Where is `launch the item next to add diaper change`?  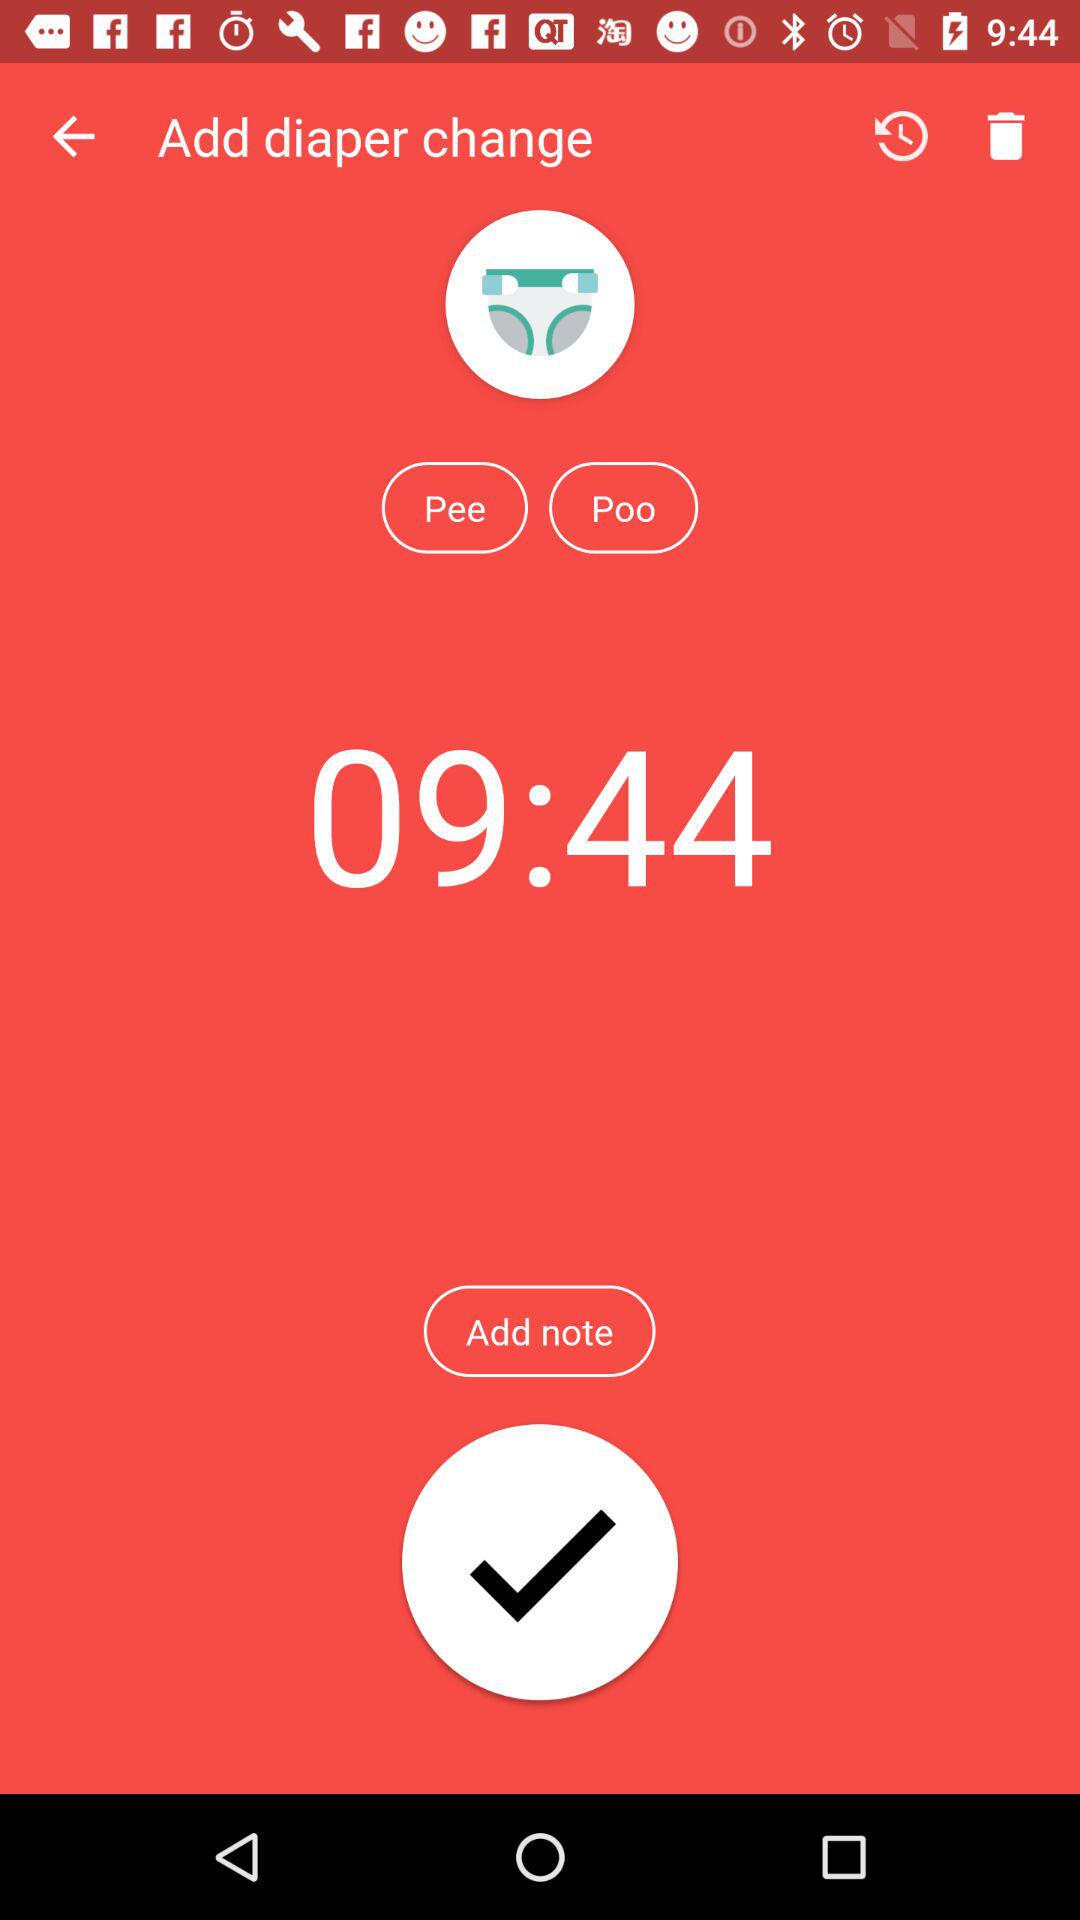
launch the item next to add diaper change is located at coordinates (73, 136).